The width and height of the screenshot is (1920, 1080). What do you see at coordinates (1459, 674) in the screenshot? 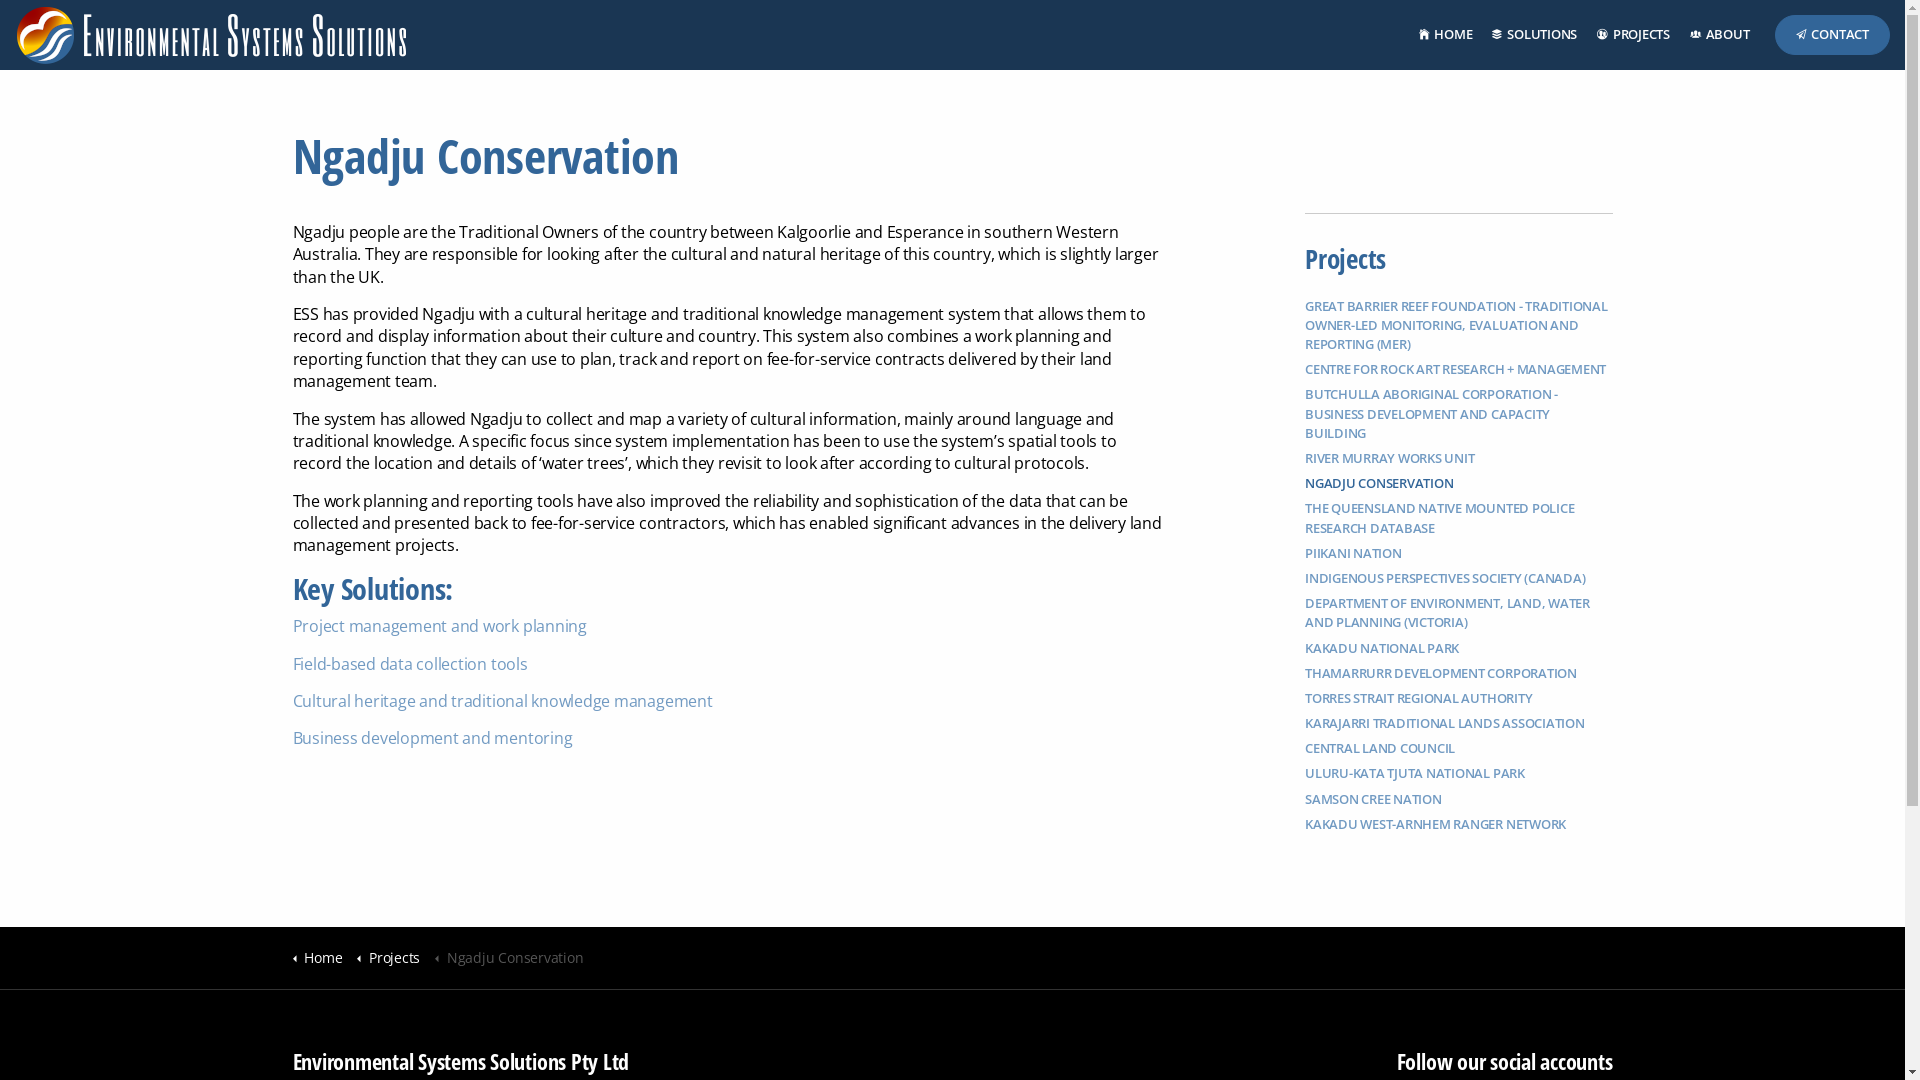
I see `THAMARRURR DEVELOPMENT CORPORATION` at bounding box center [1459, 674].